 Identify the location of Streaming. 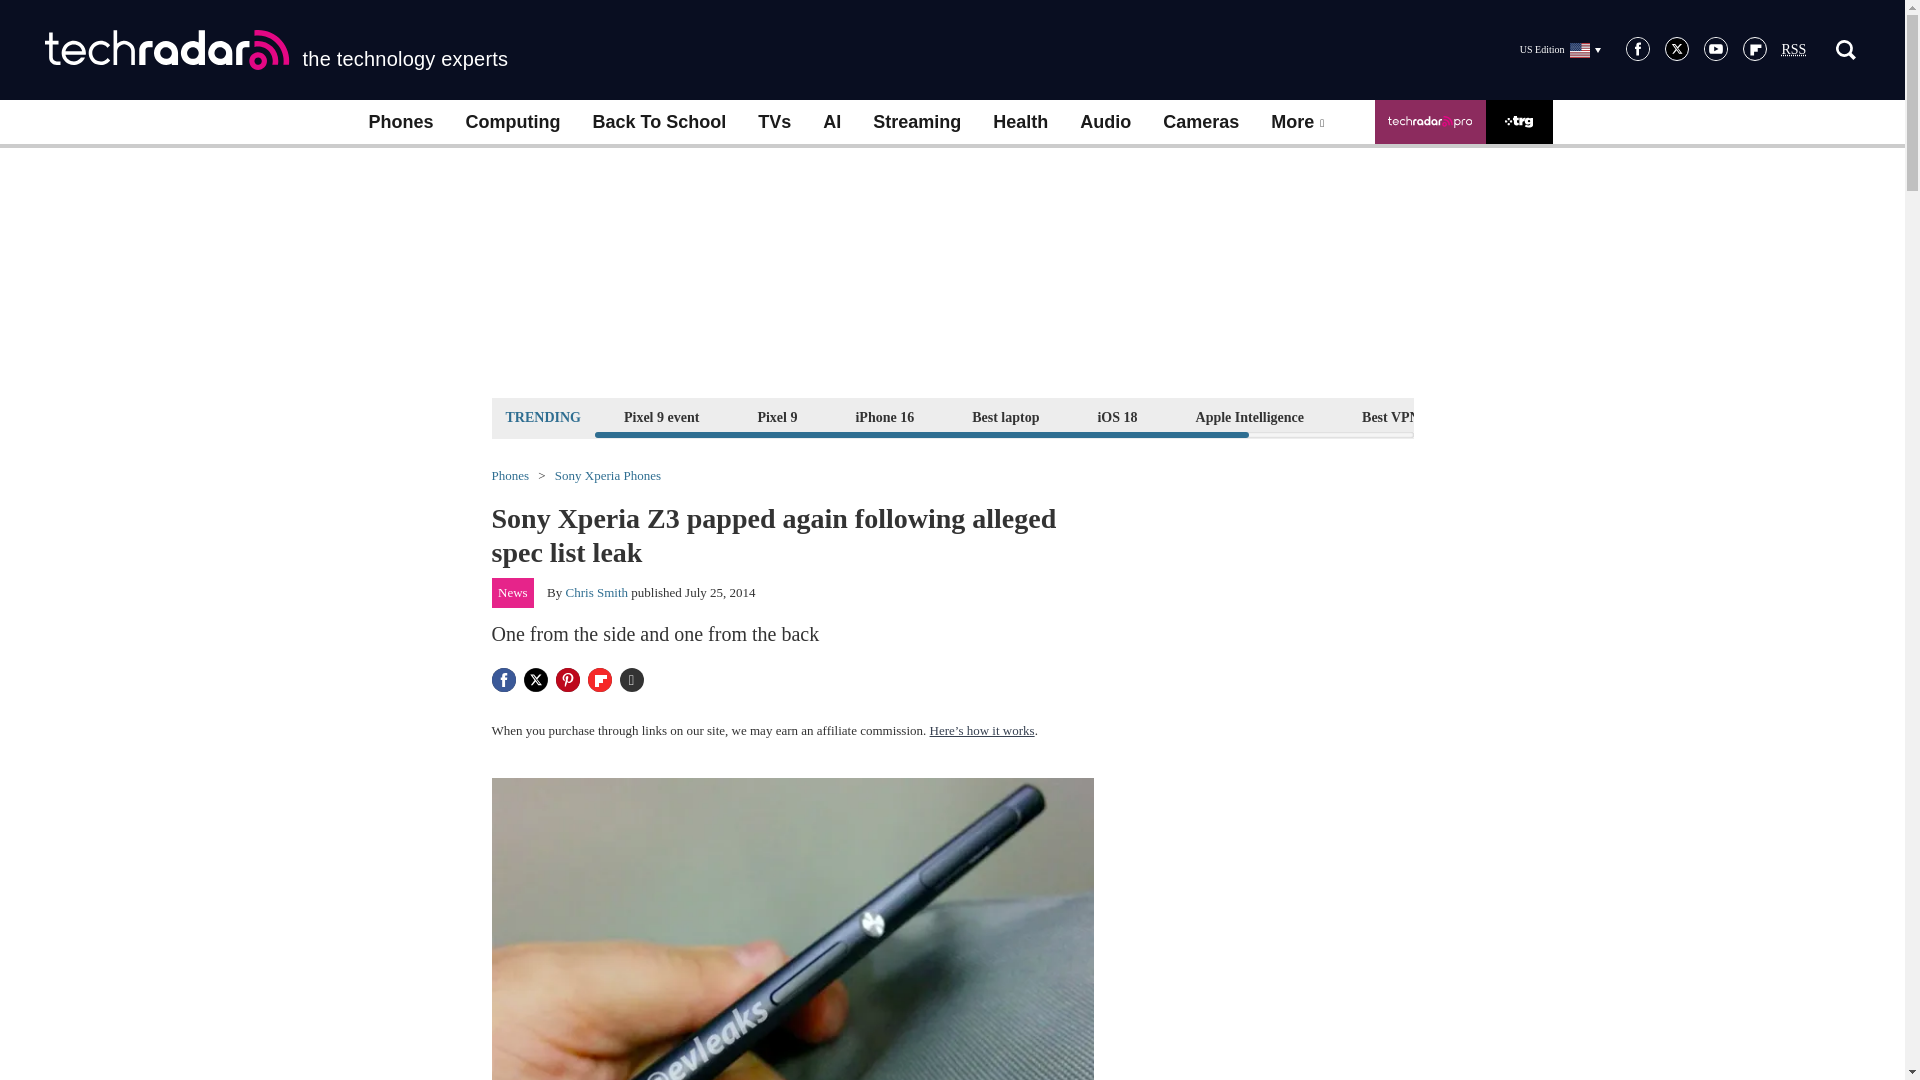
(916, 122).